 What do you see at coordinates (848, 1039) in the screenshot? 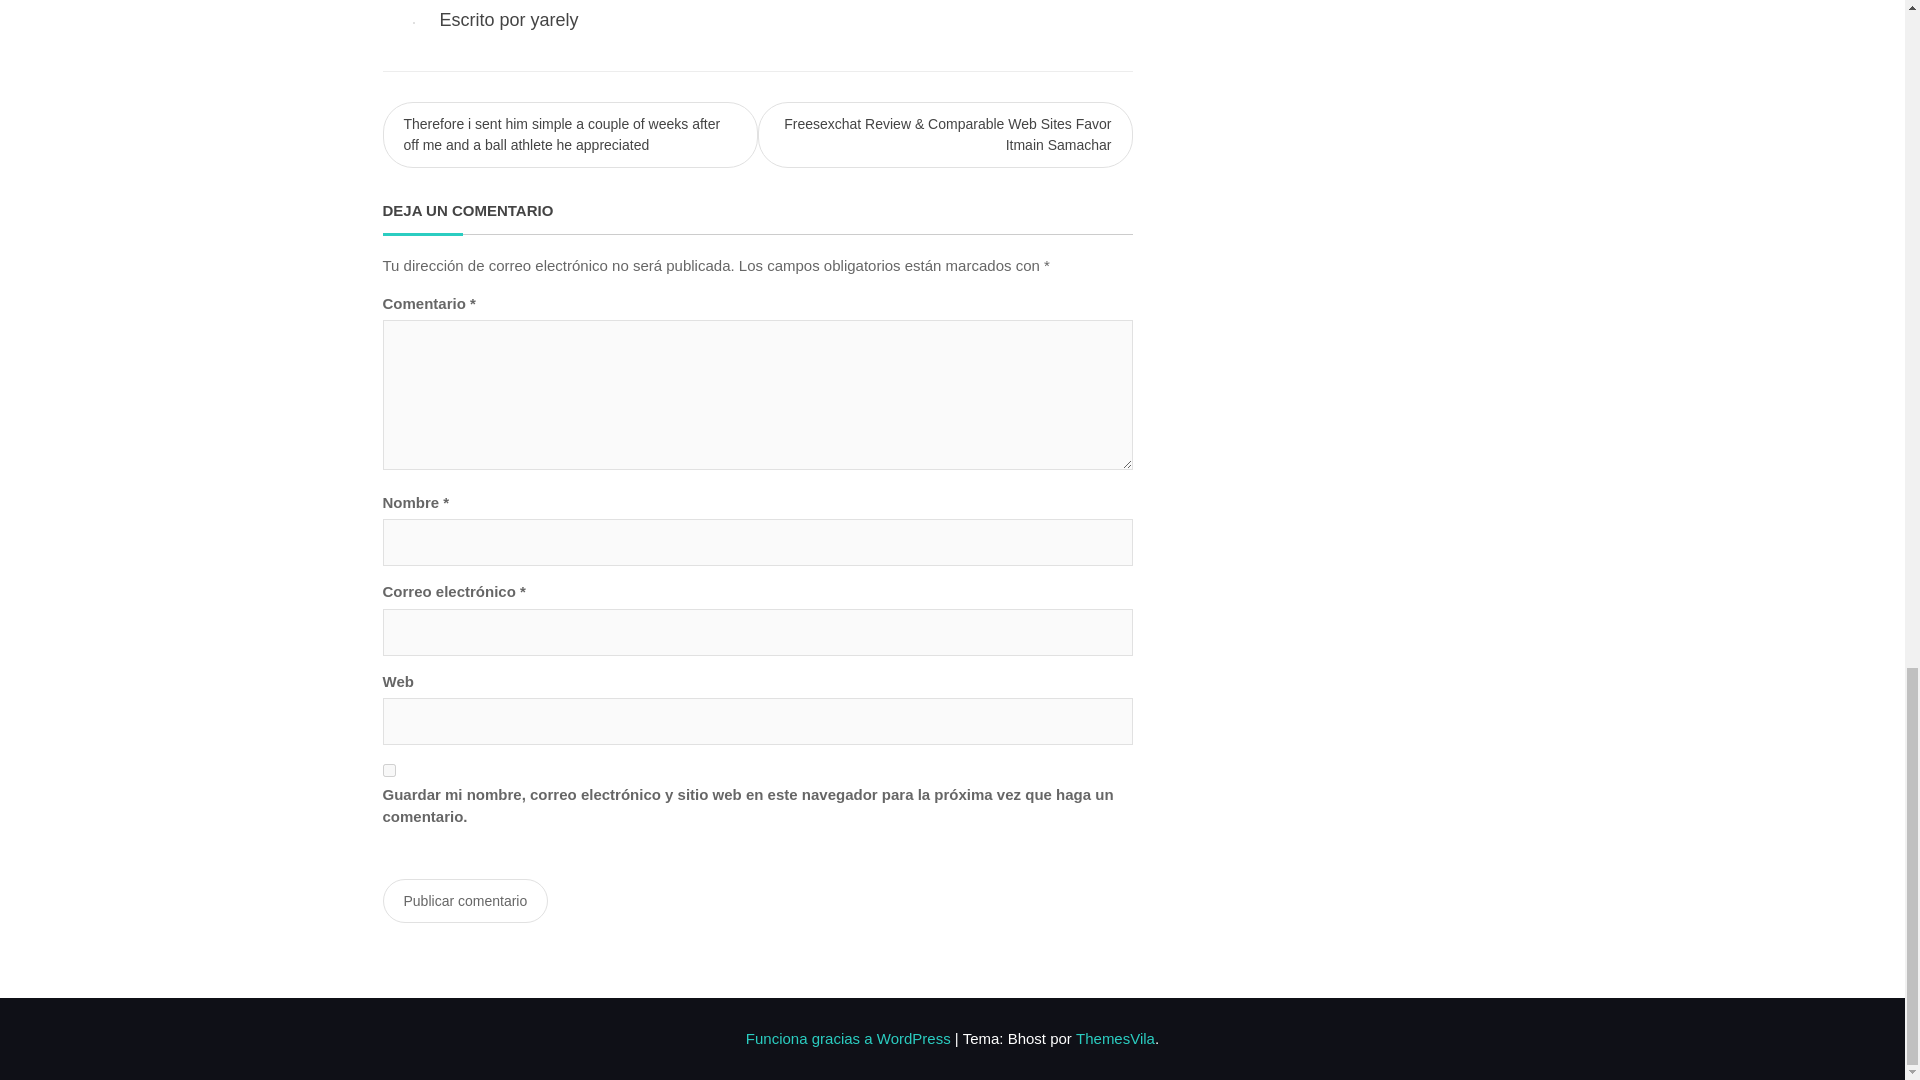
I see `Funciona gracias a WordPress` at bounding box center [848, 1039].